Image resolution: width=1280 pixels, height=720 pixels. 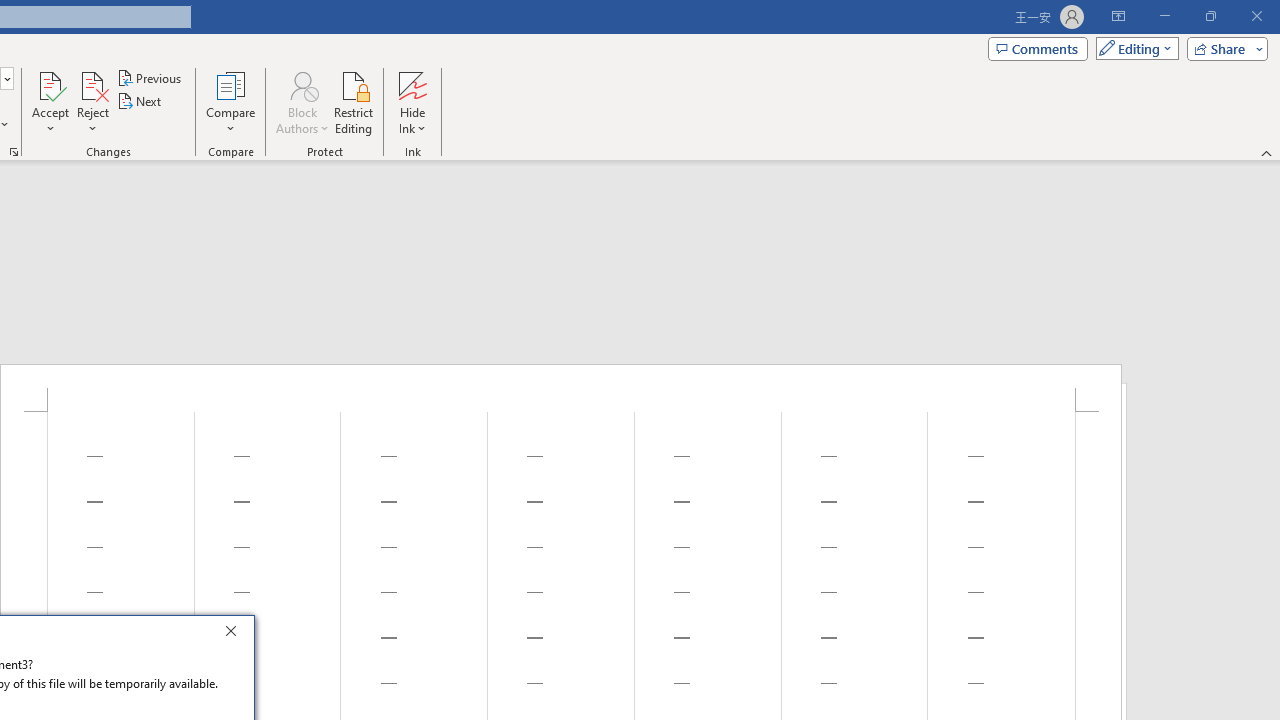 What do you see at coordinates (230, 102) in the screenshot?
I see `Compare` at bounding box center [230, 102].